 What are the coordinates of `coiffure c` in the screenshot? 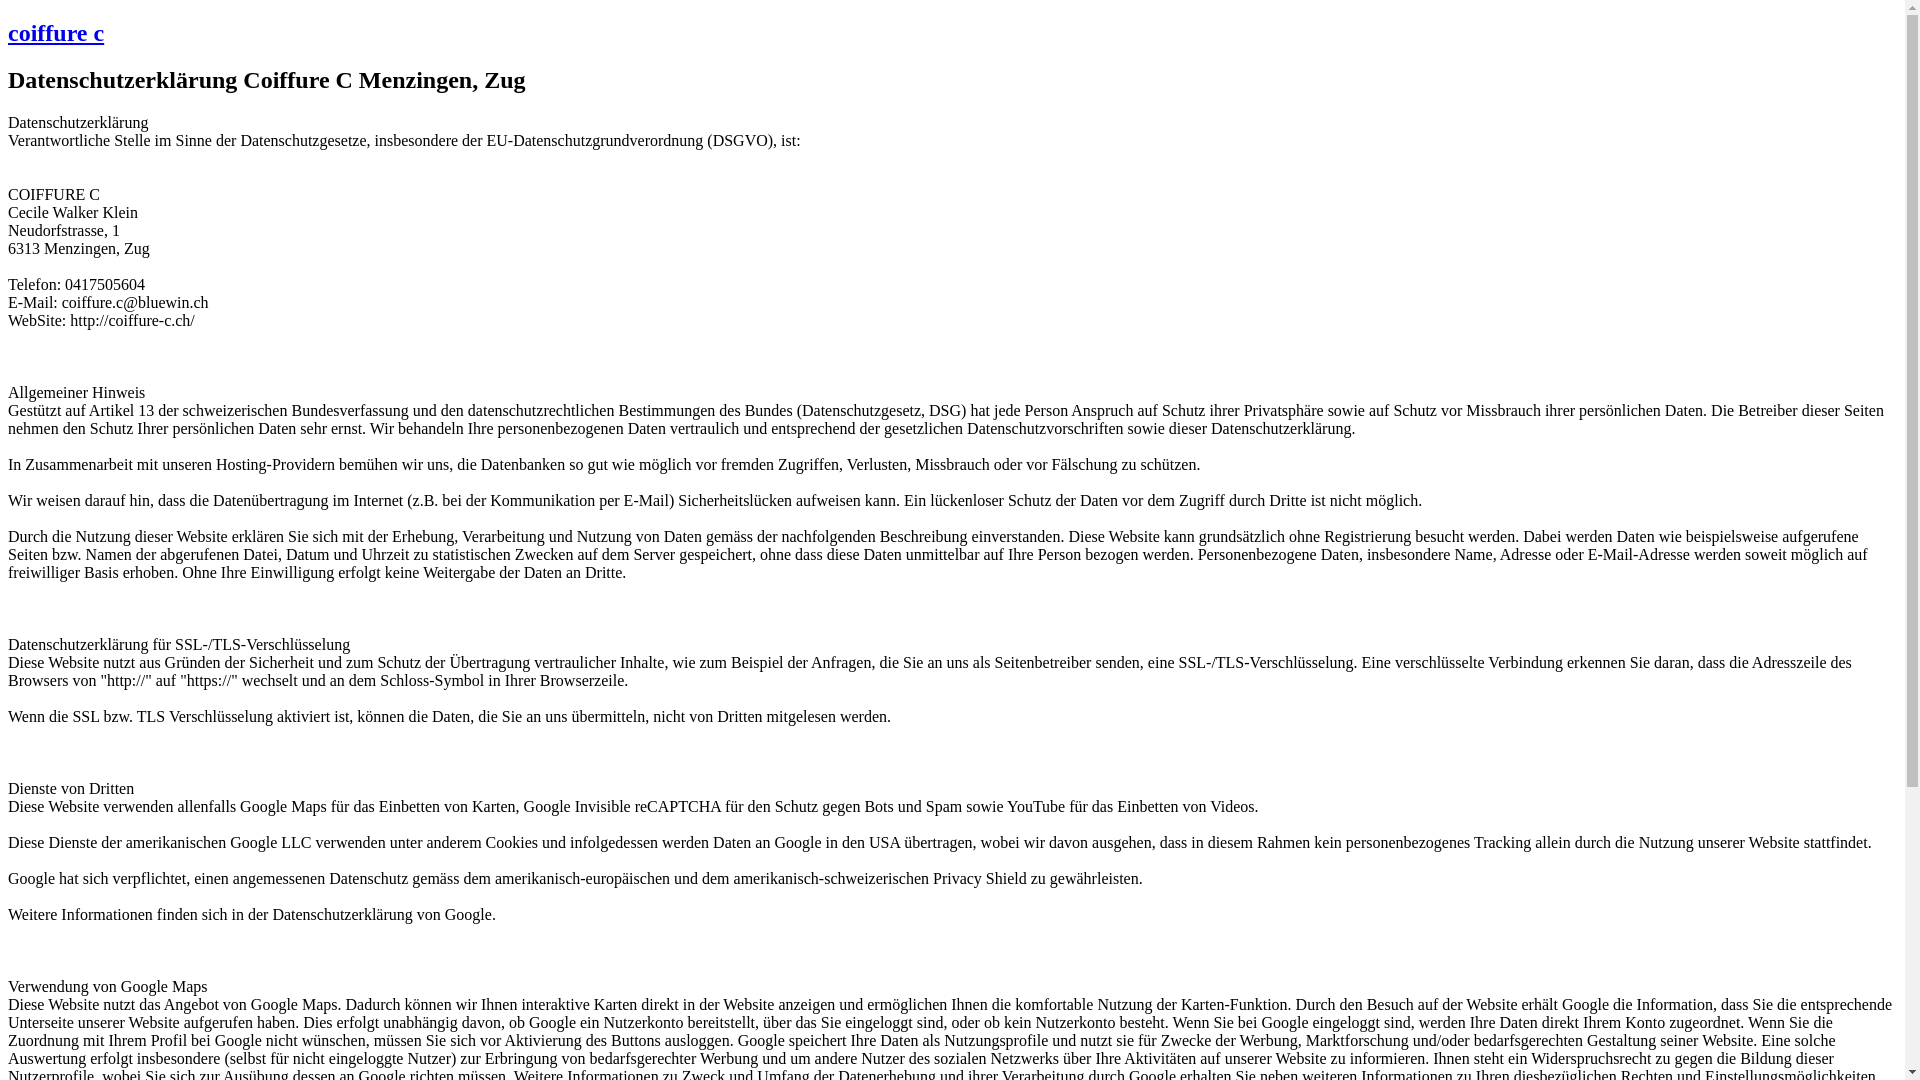 It's located at (56, 33).